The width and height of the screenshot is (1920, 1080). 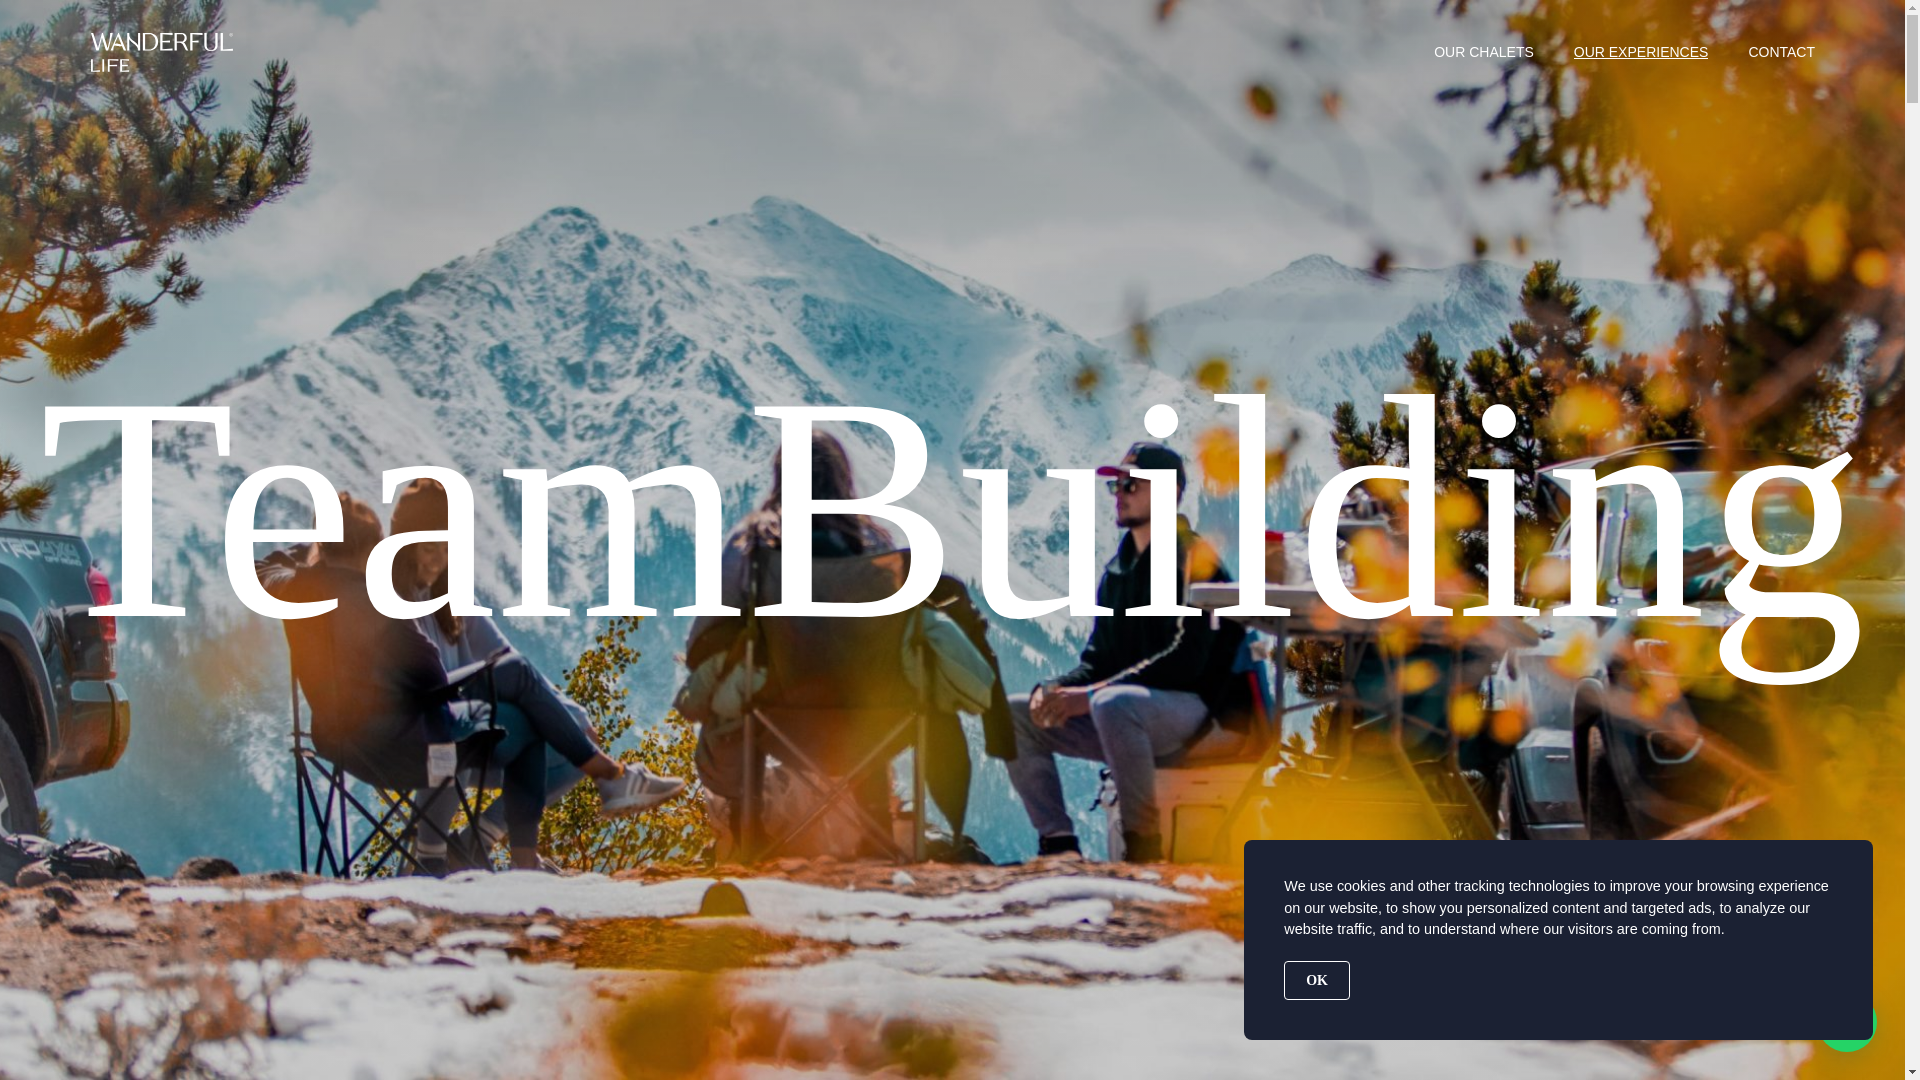 I want to click on Rules of procedure, so click(x=253, y=1012).